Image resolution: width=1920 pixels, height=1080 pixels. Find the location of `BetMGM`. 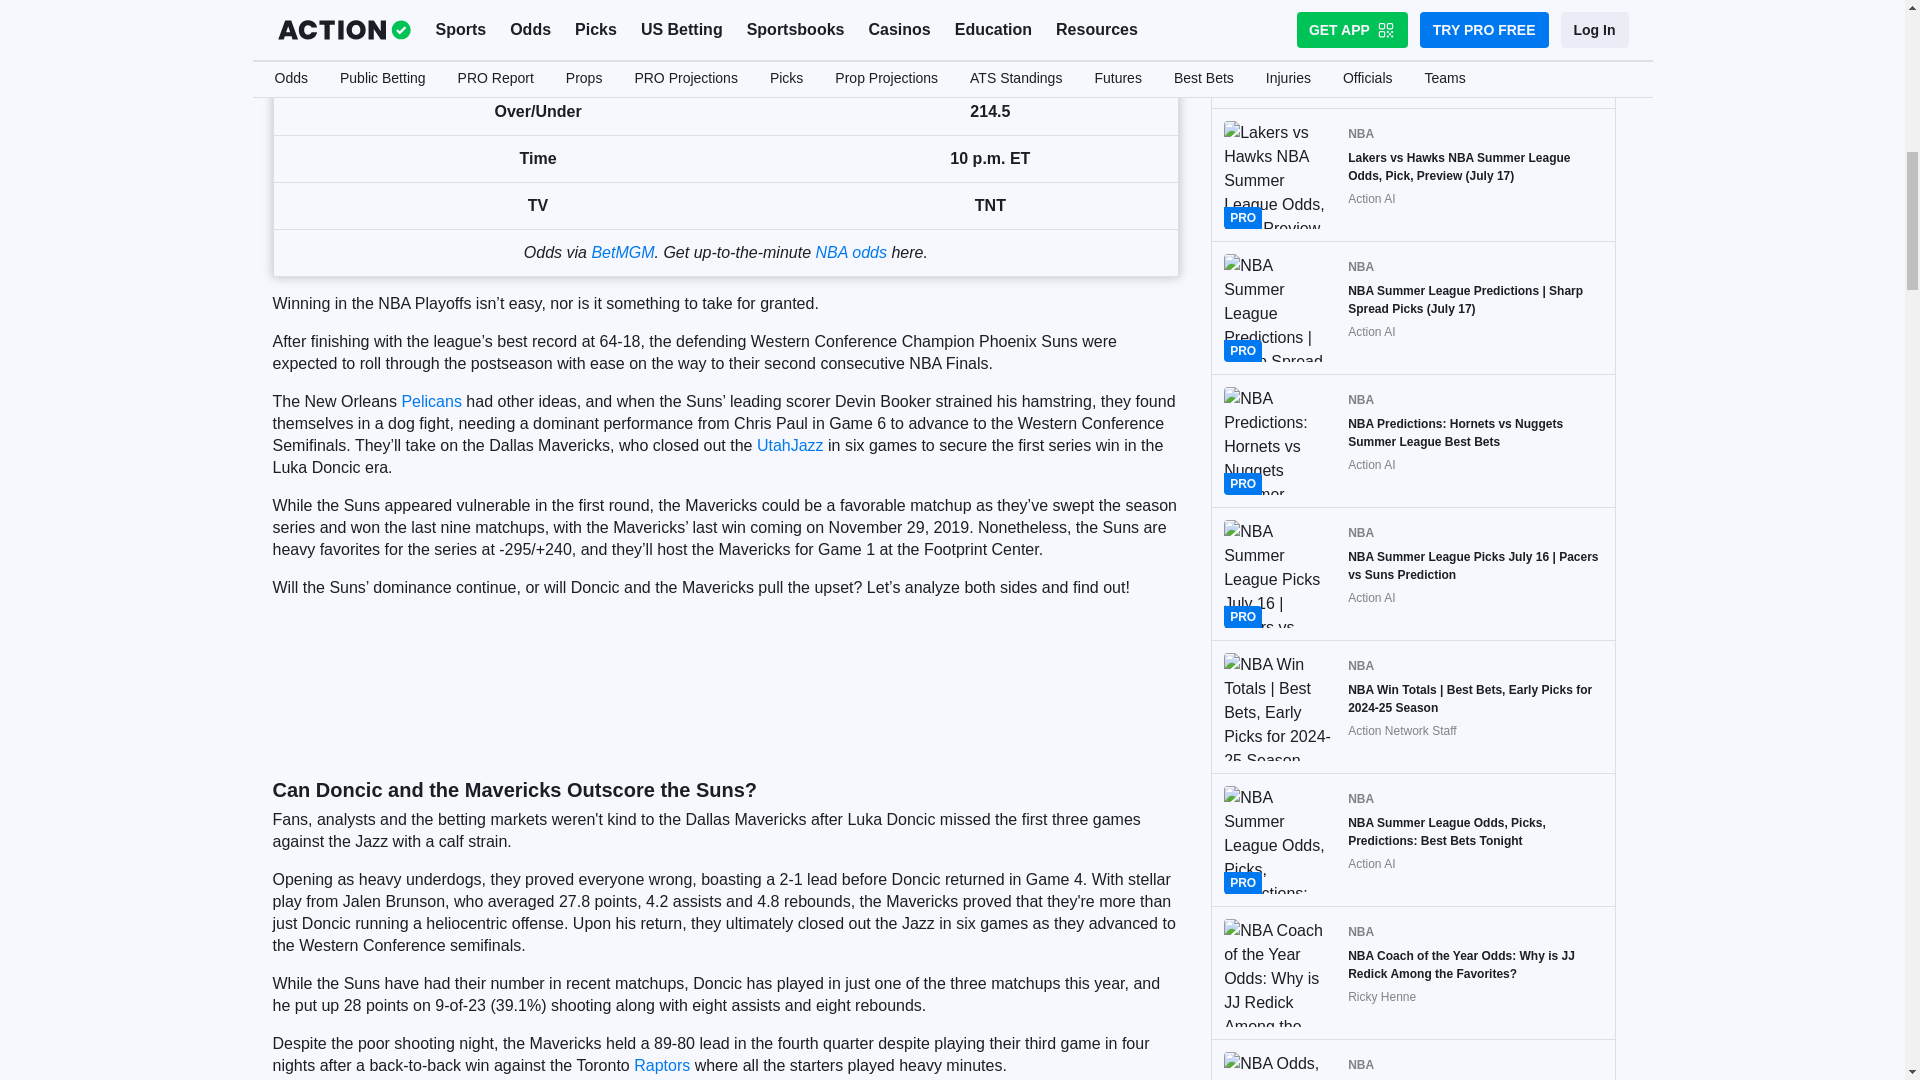

BetMGM is located at coordinates (622, 252).